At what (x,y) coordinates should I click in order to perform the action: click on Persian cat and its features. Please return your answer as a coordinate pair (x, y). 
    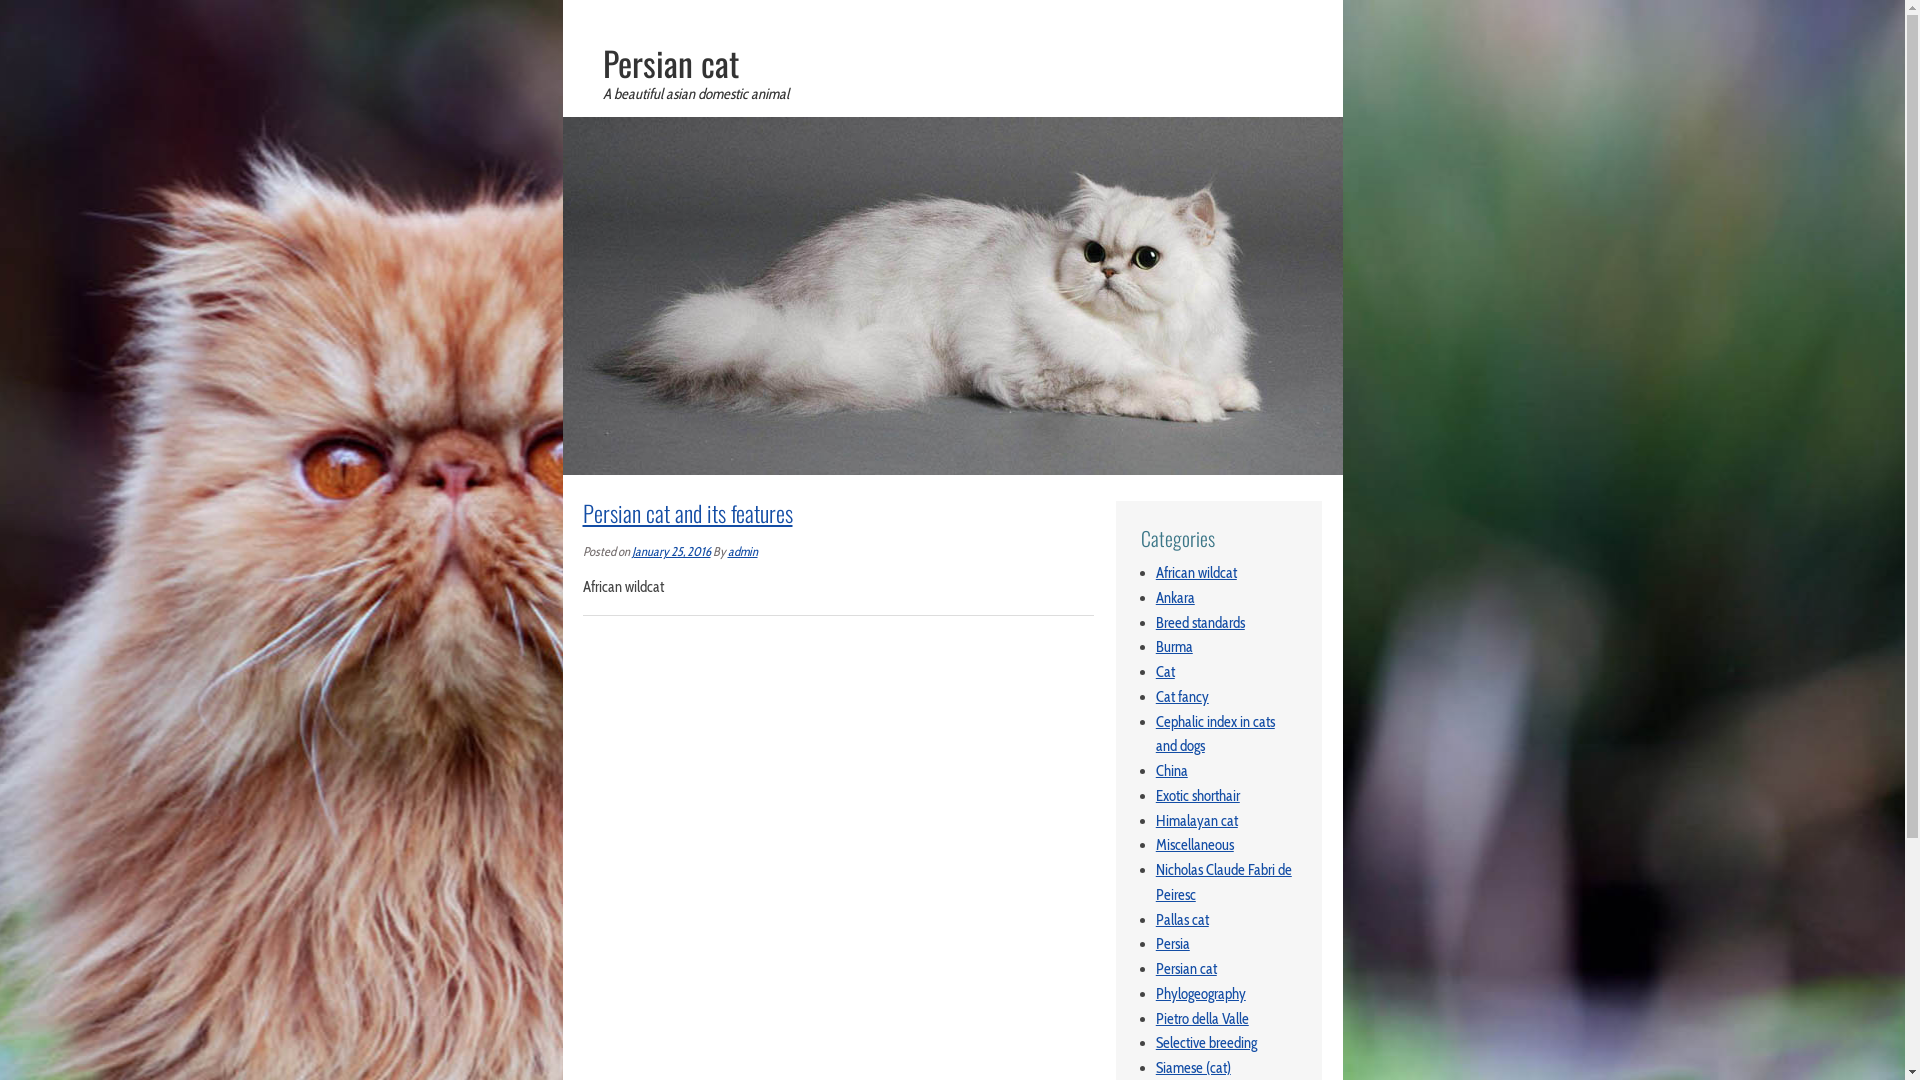
    Looking at the image, I should click on (687, 513).